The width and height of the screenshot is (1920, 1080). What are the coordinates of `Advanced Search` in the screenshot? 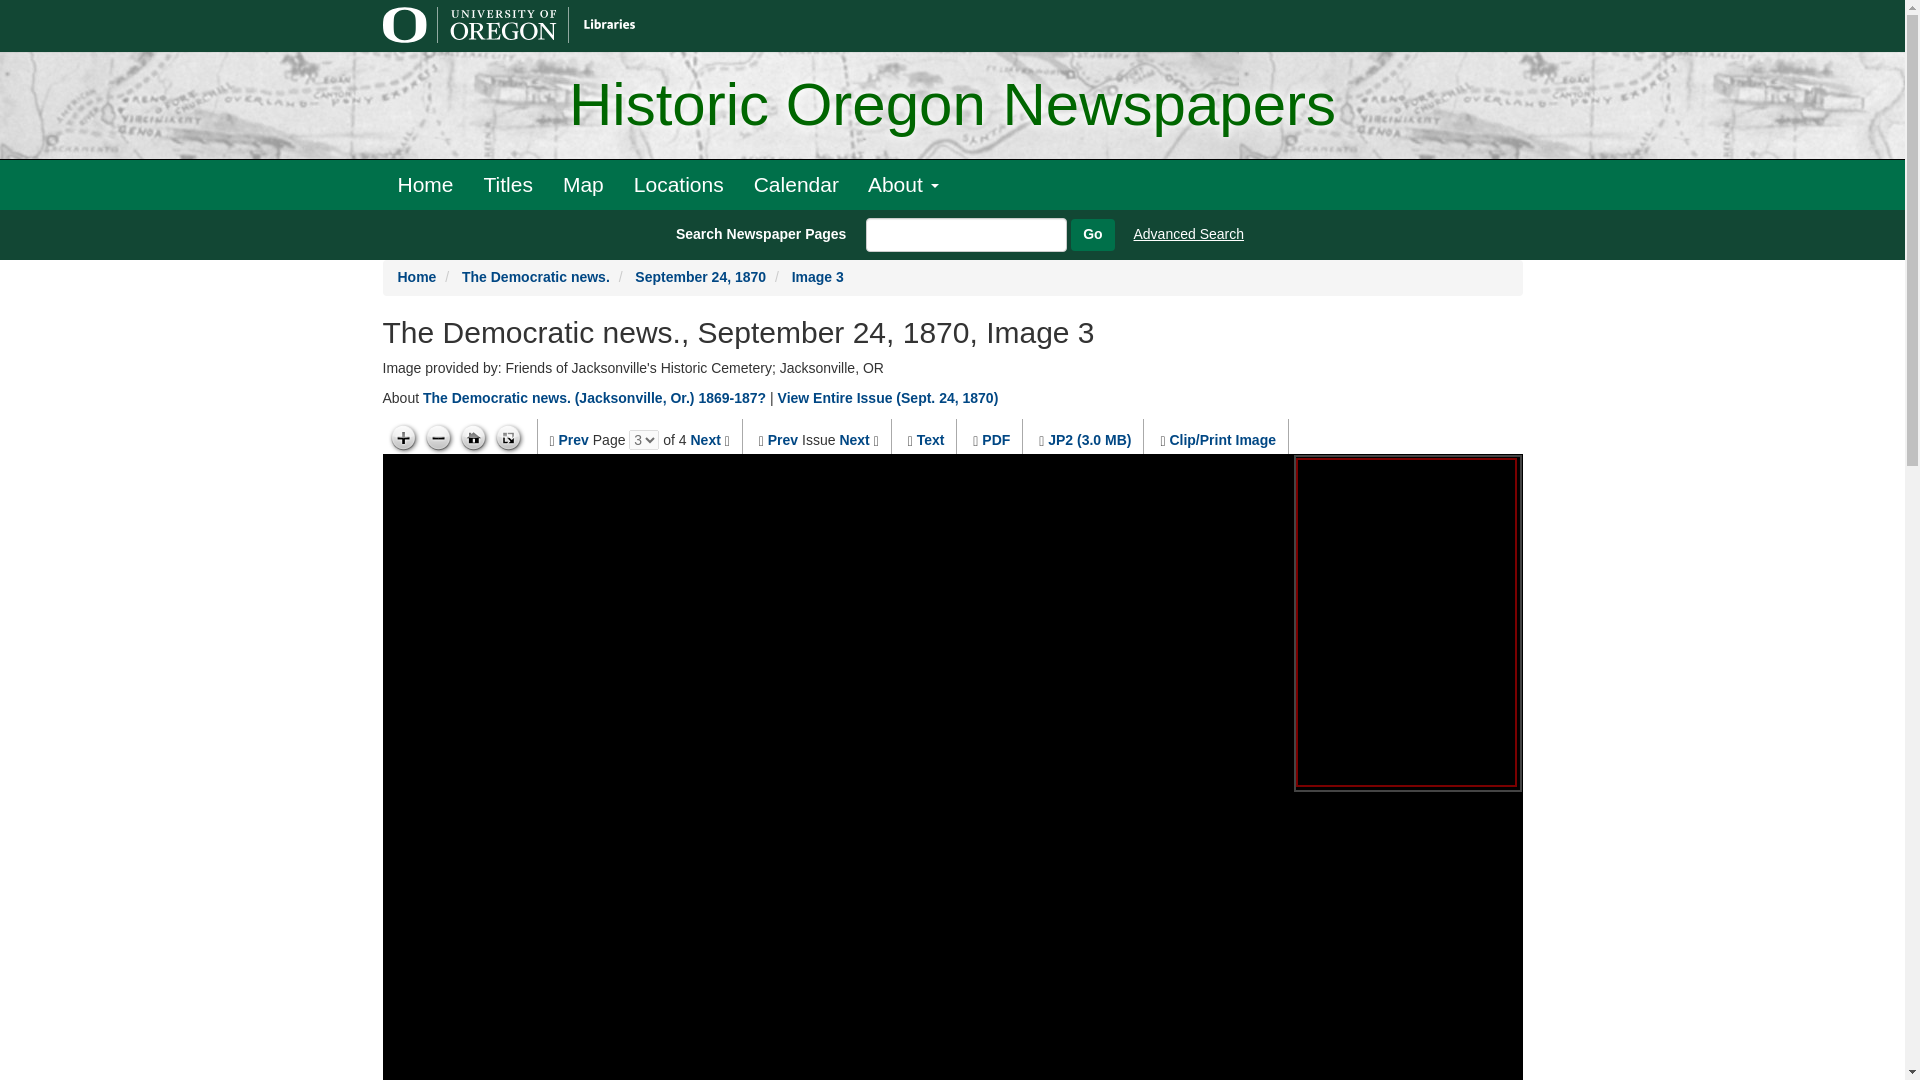 It's located at (1189, 233).